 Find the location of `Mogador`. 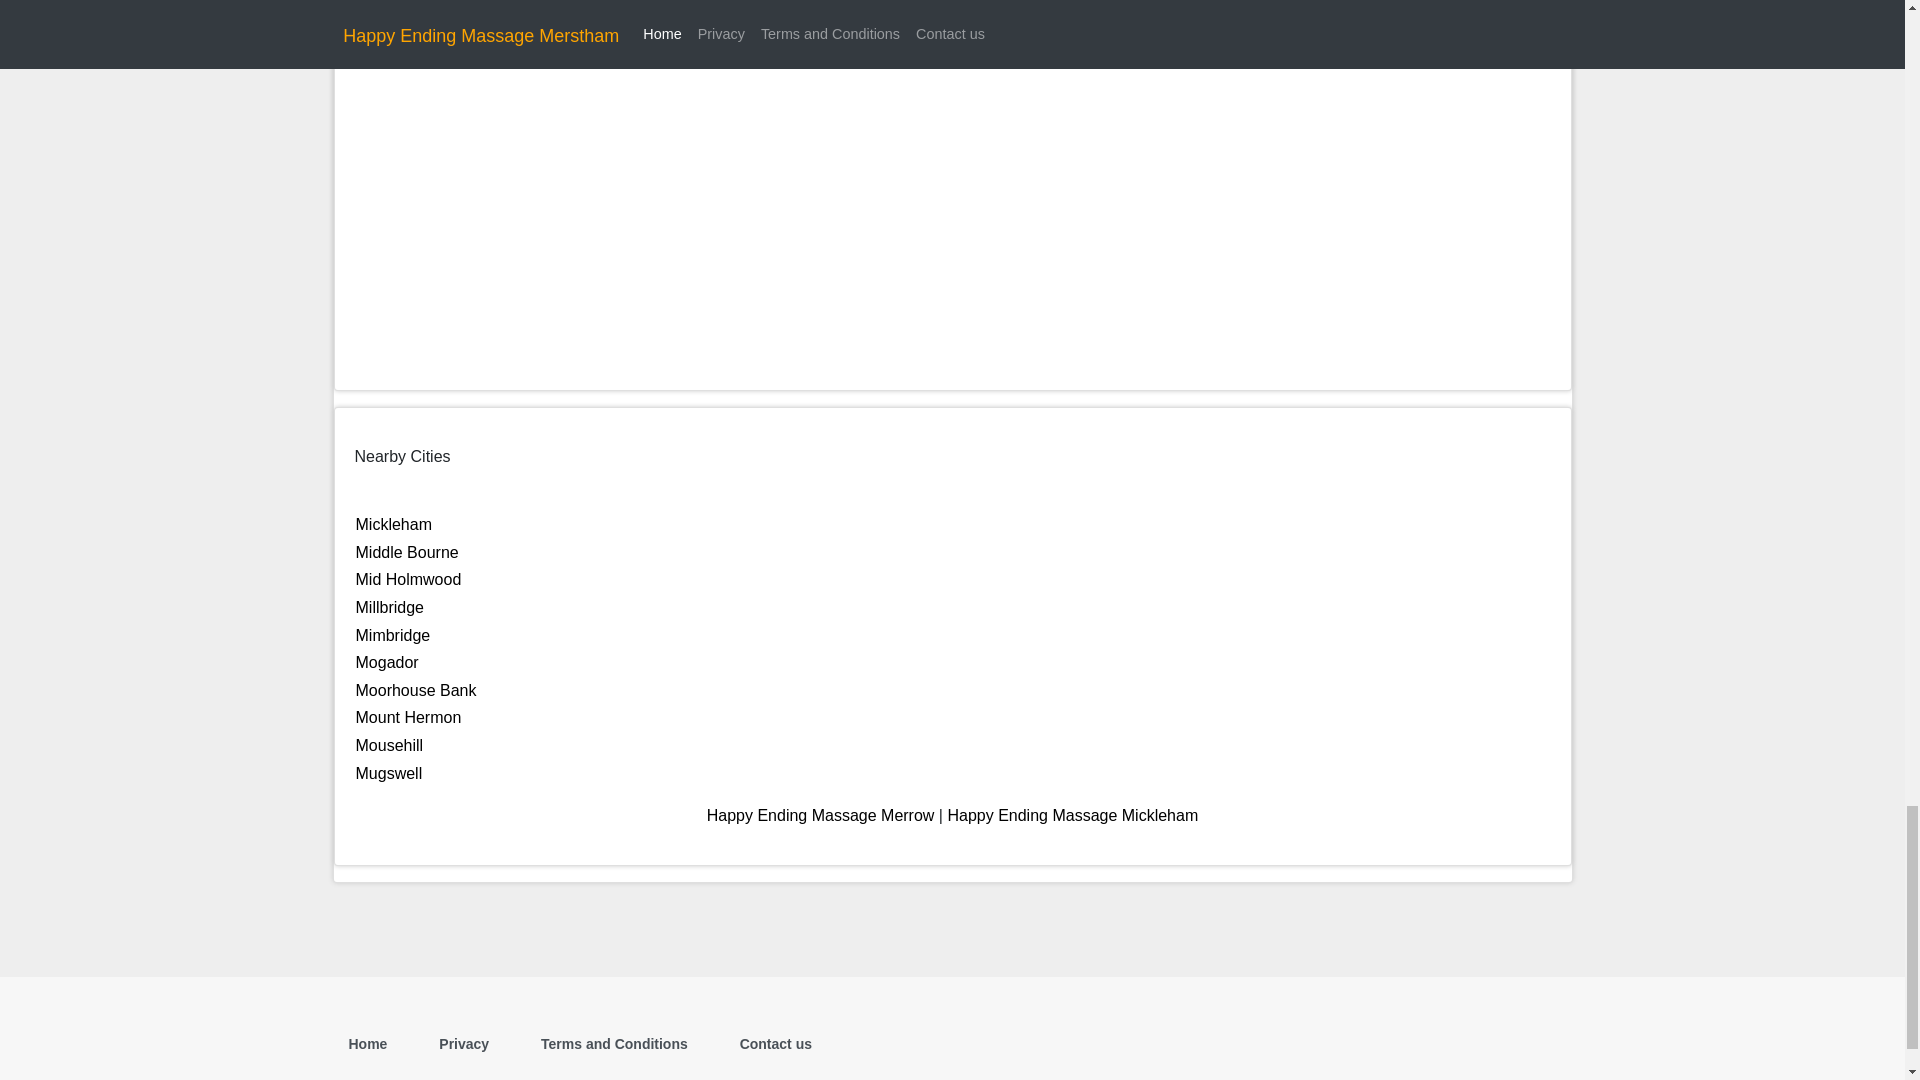

Mogador is located at coordinates (386, 662).